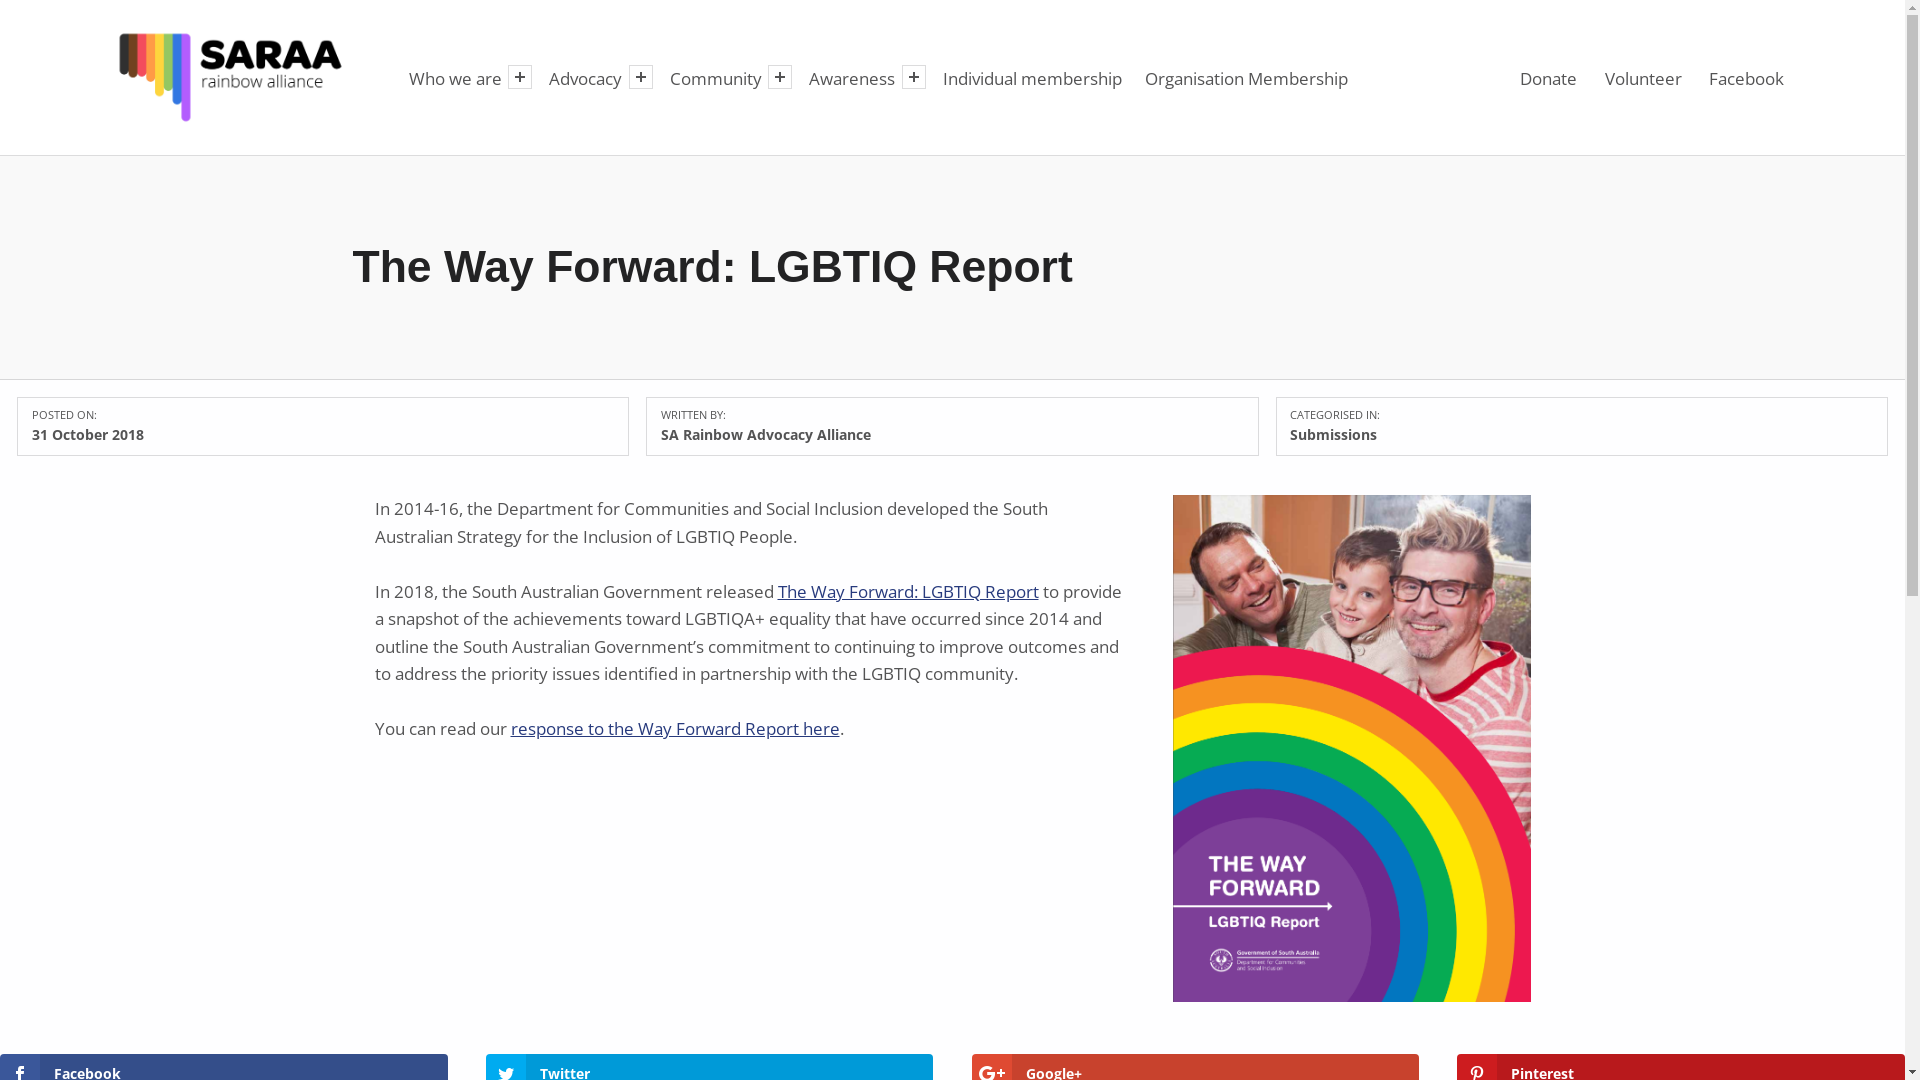 The image size is (1920, 1080). Describe the element at coordinates (908, 592) in the screenshot. I see `The Way Forward: LGBTIQ Report` at that location.